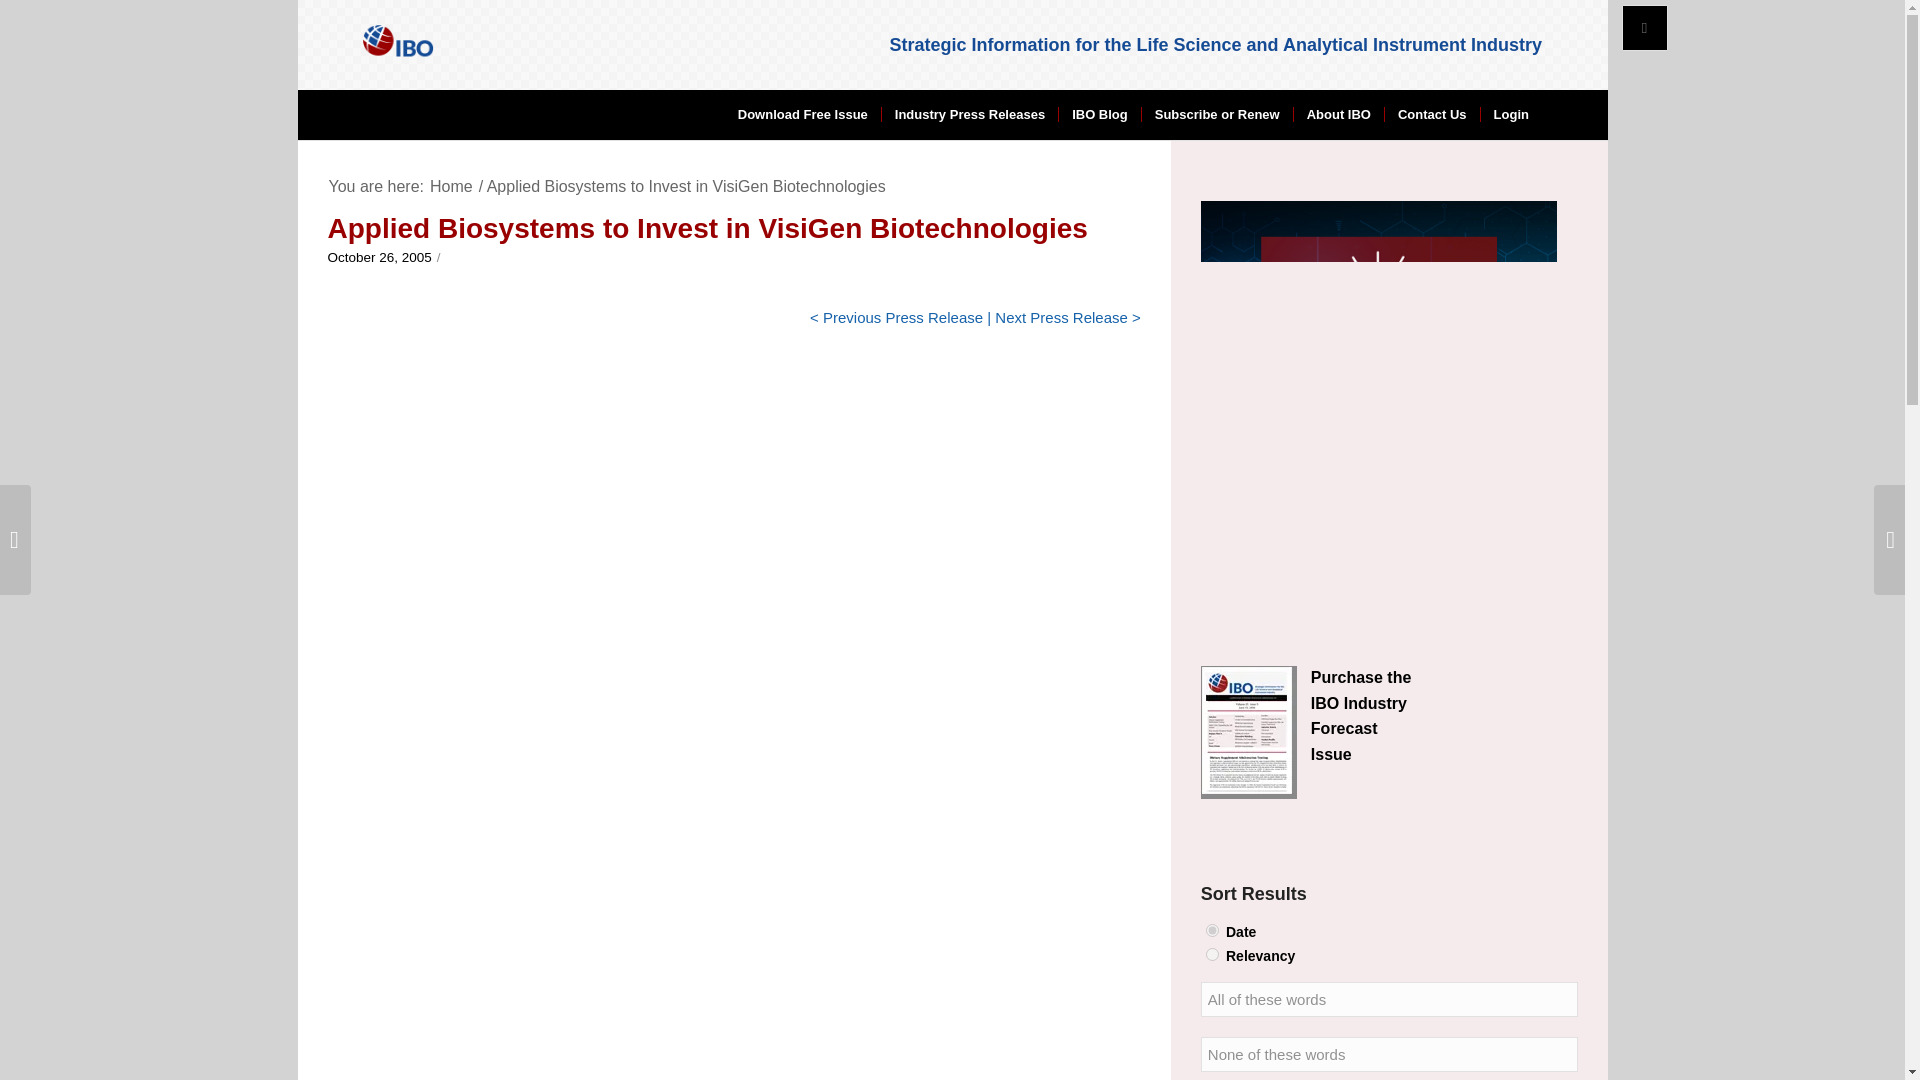 This screenshot has width=1920, height=1080. What do you see at coordinates (1098, 114) in the screenshot?
I see `IBO Blog` at bounding box center [1098, 114].